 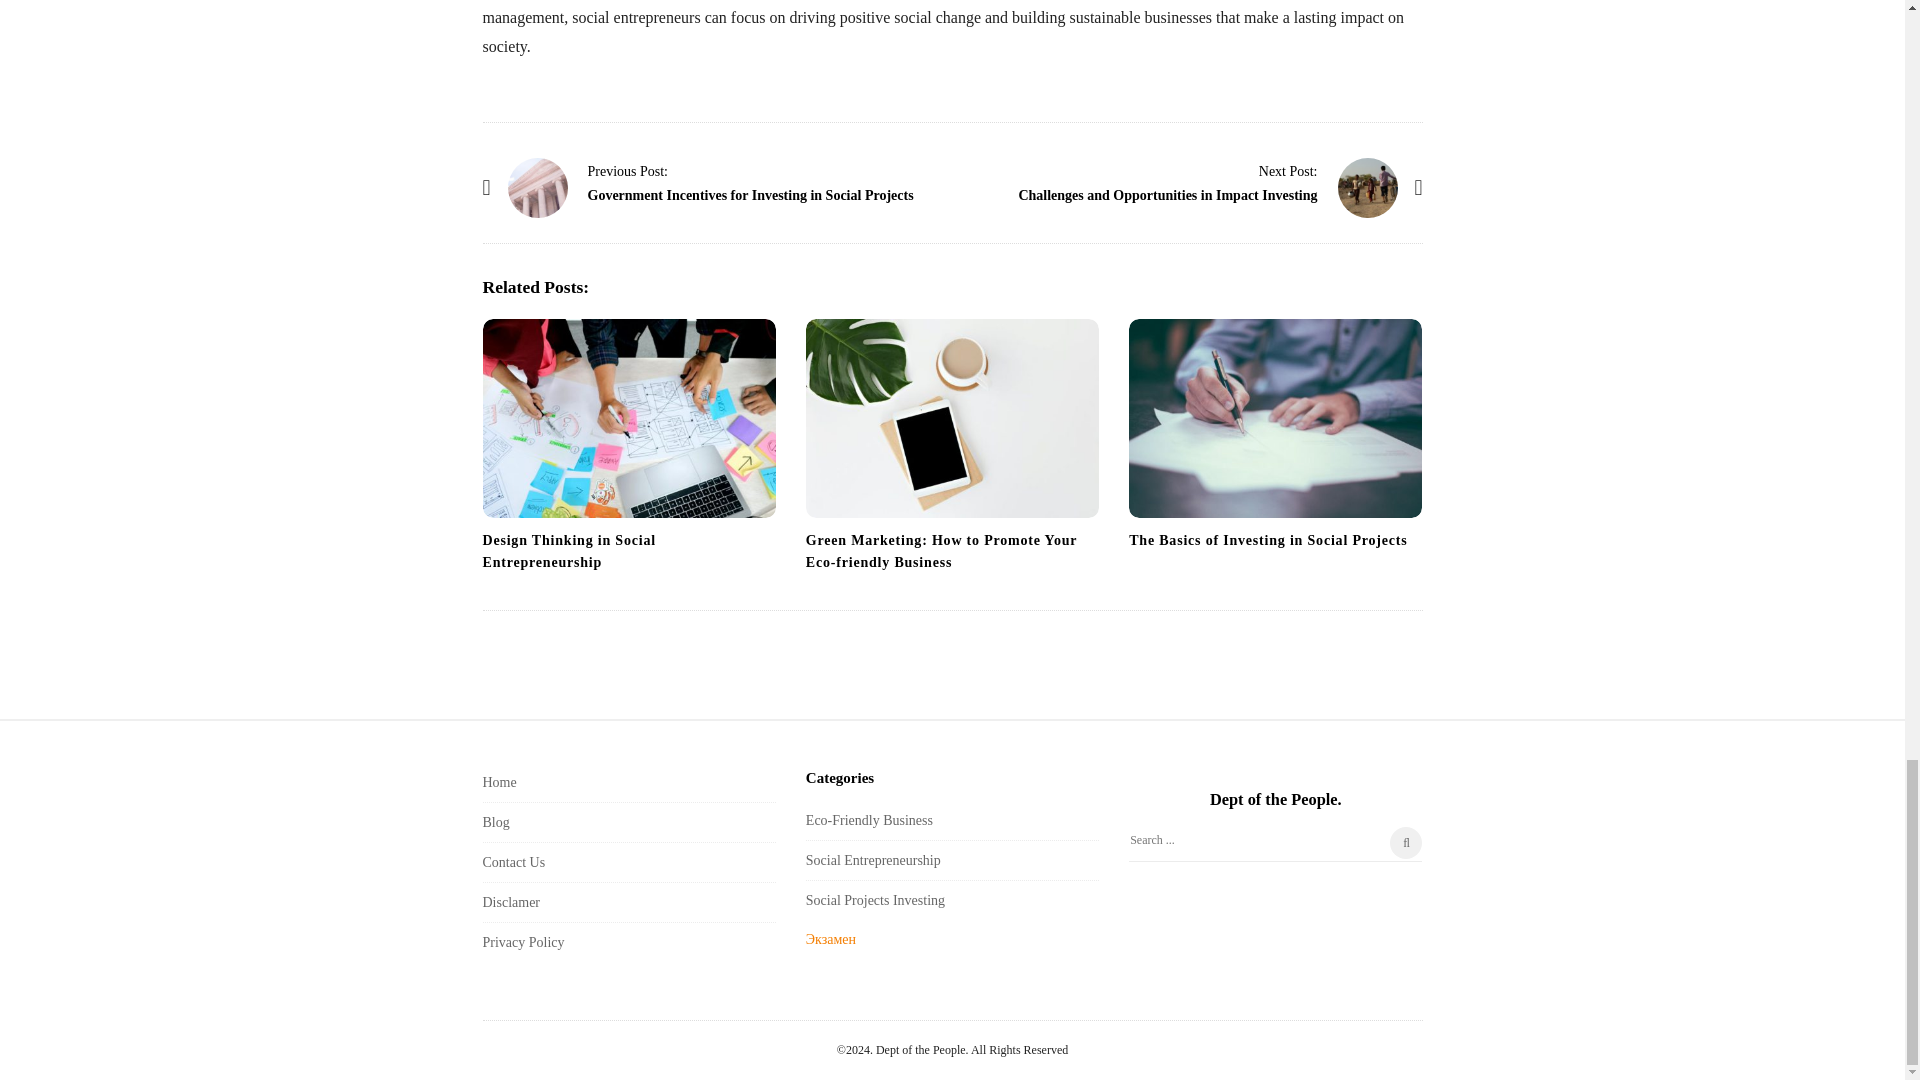 I want to click on Home, so click(x=498, y=782).